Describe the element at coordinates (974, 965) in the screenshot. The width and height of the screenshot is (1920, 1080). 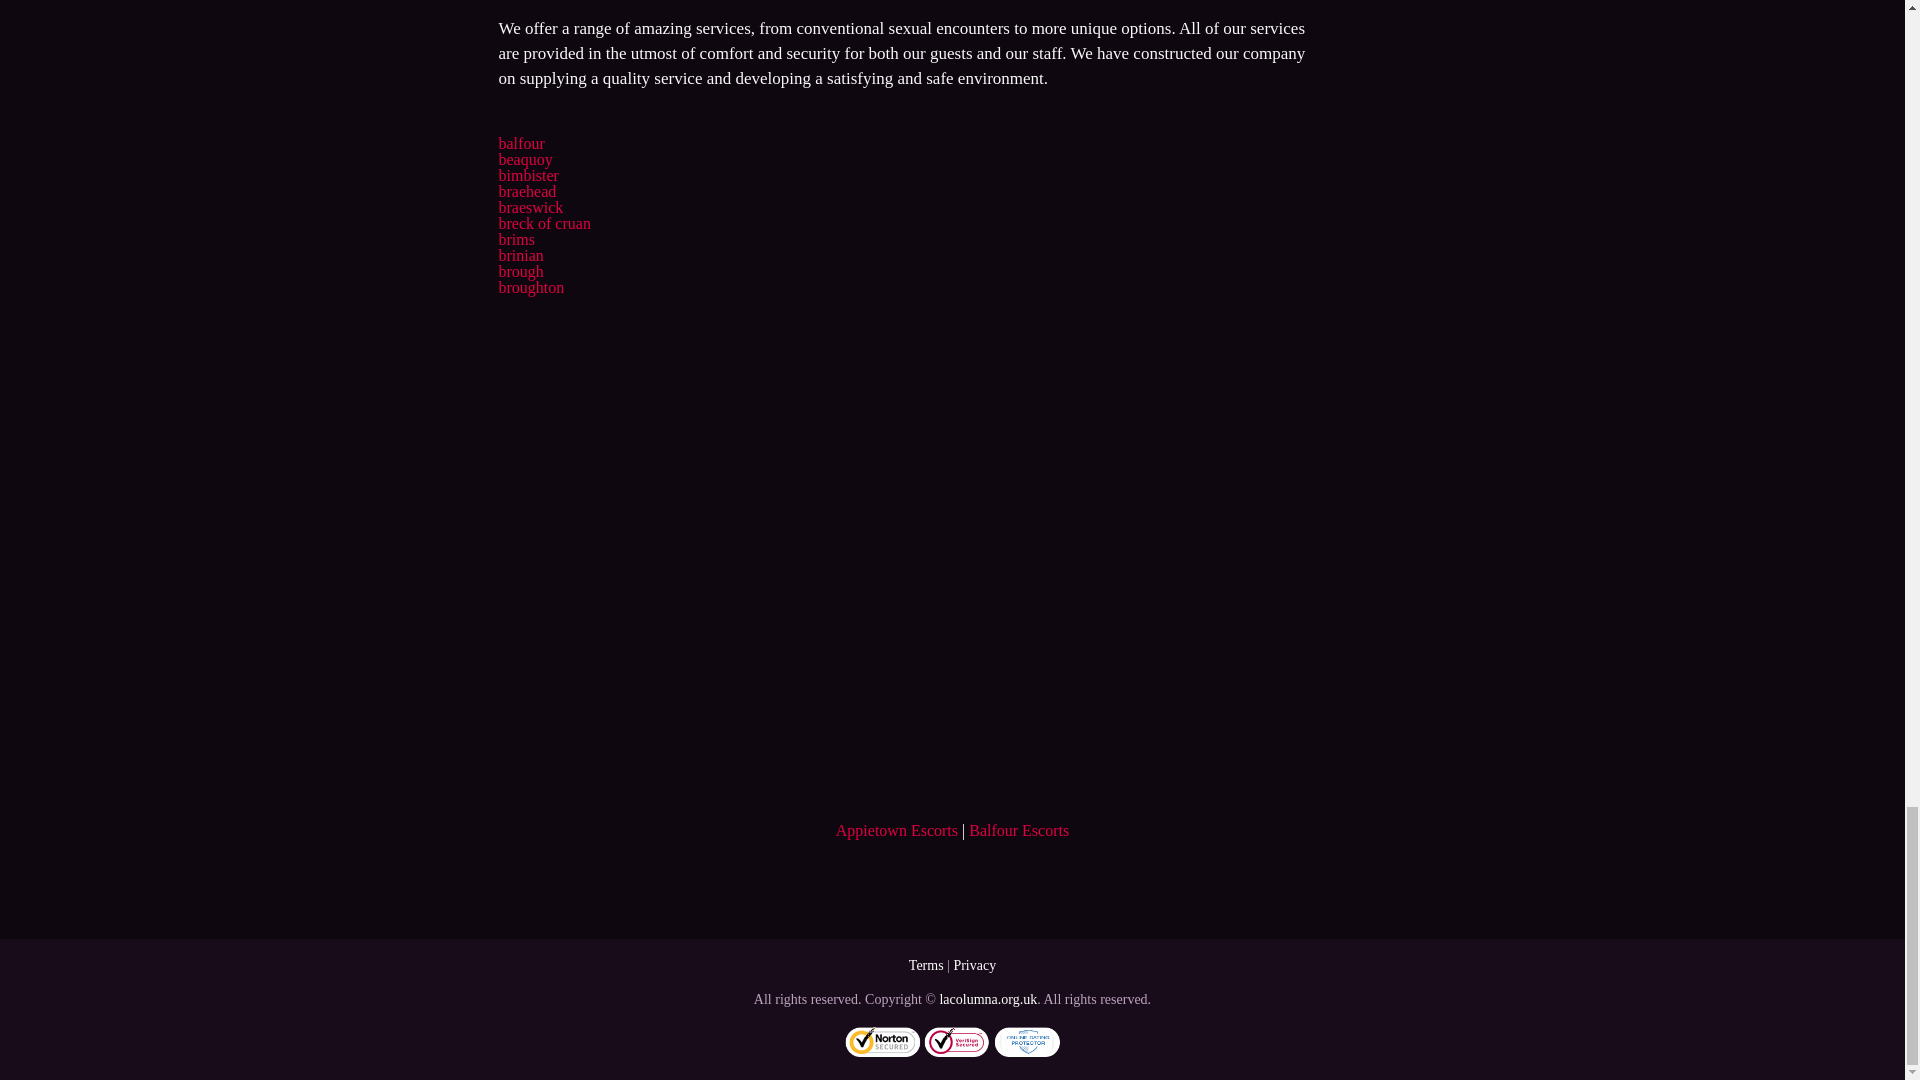
I see `Privacy` at that location.